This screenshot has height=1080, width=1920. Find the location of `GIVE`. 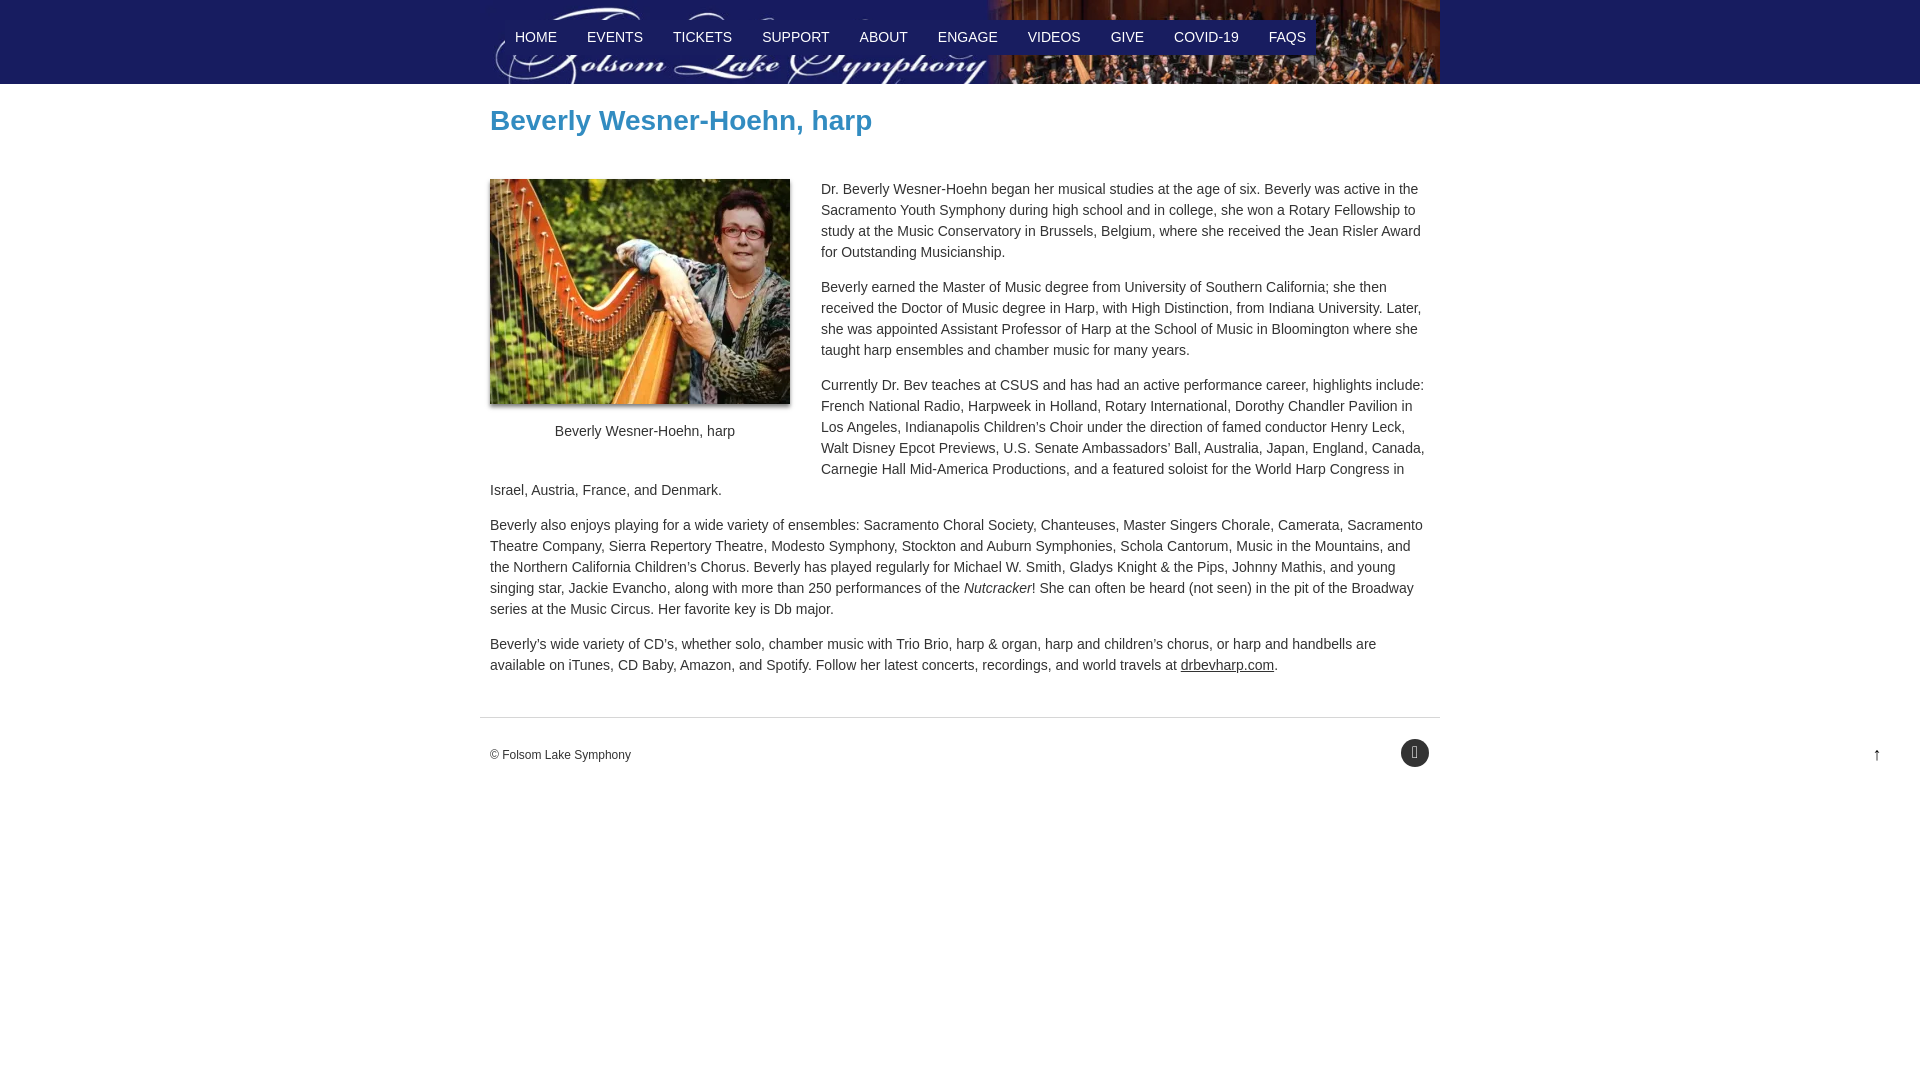

GIVE is located at coordinates (1126, 38).